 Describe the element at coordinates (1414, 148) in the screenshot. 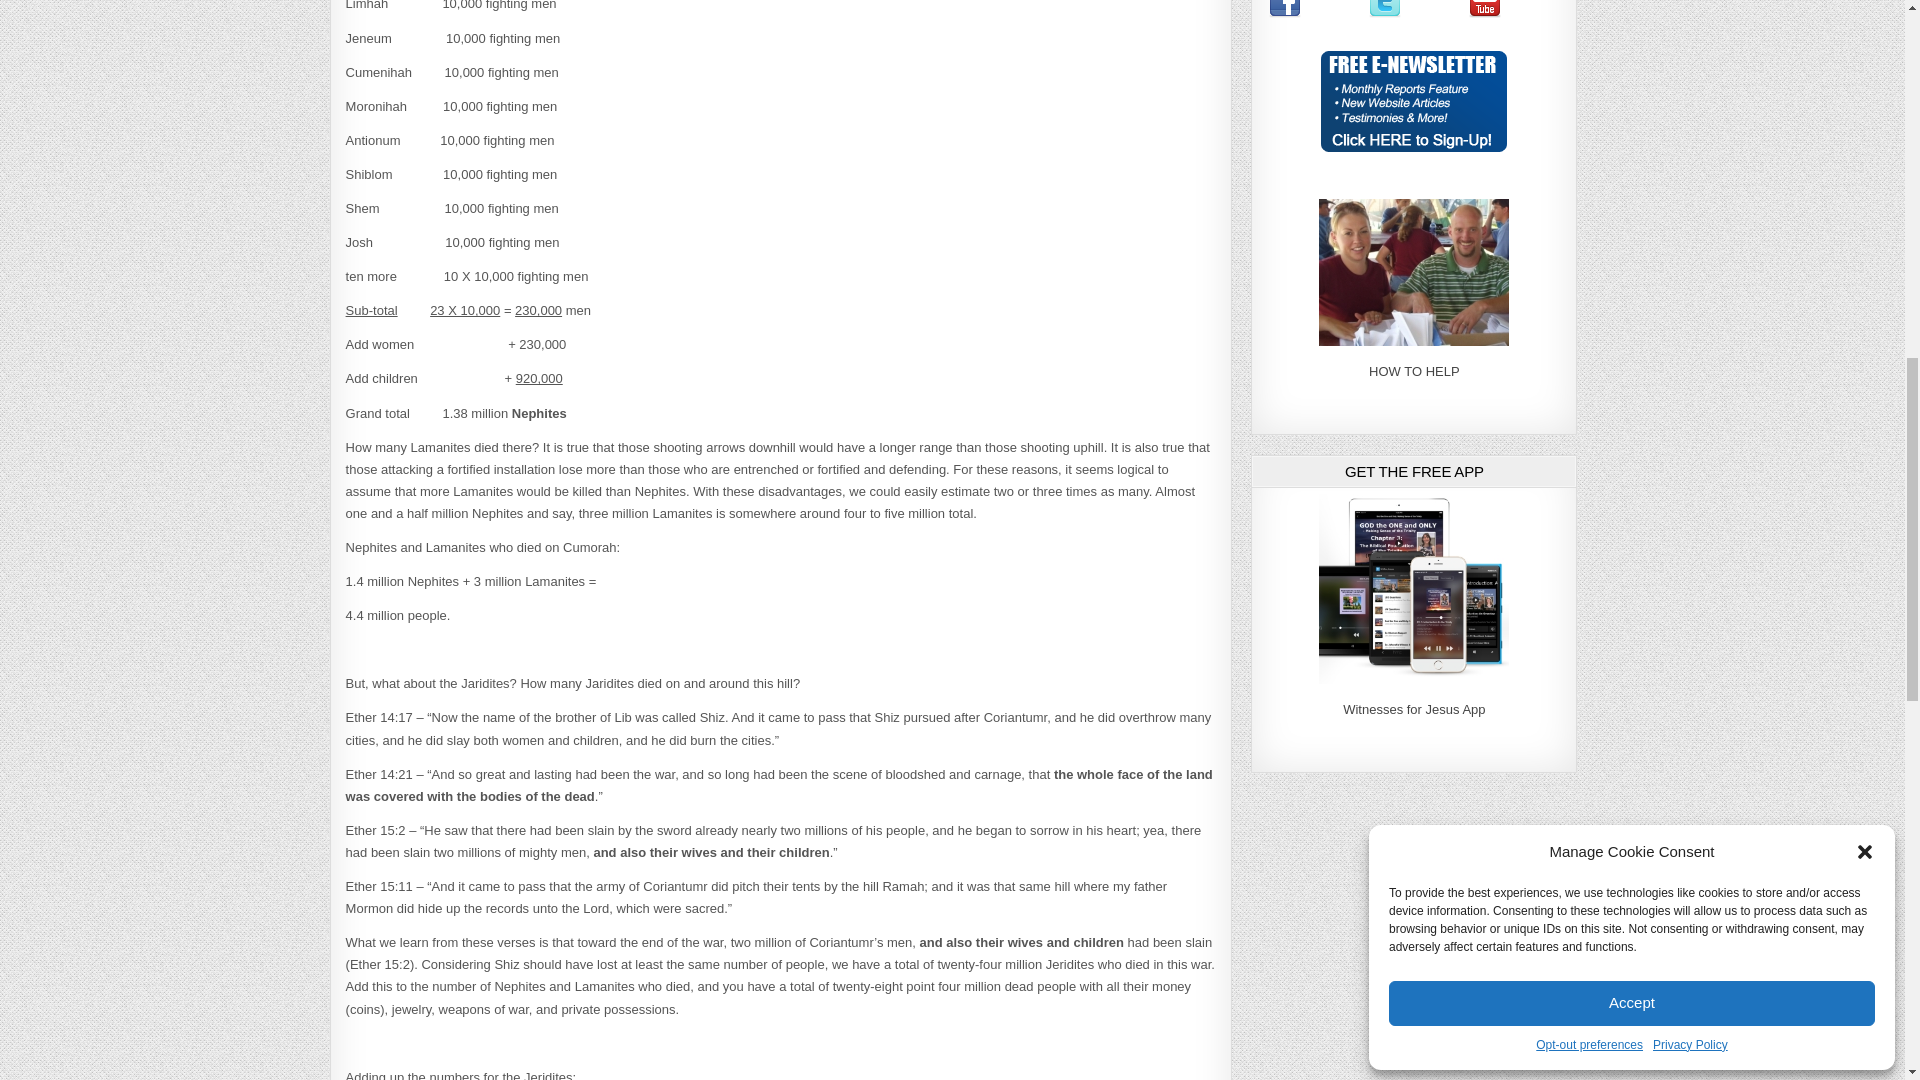

I see `Newsletter` at that location.